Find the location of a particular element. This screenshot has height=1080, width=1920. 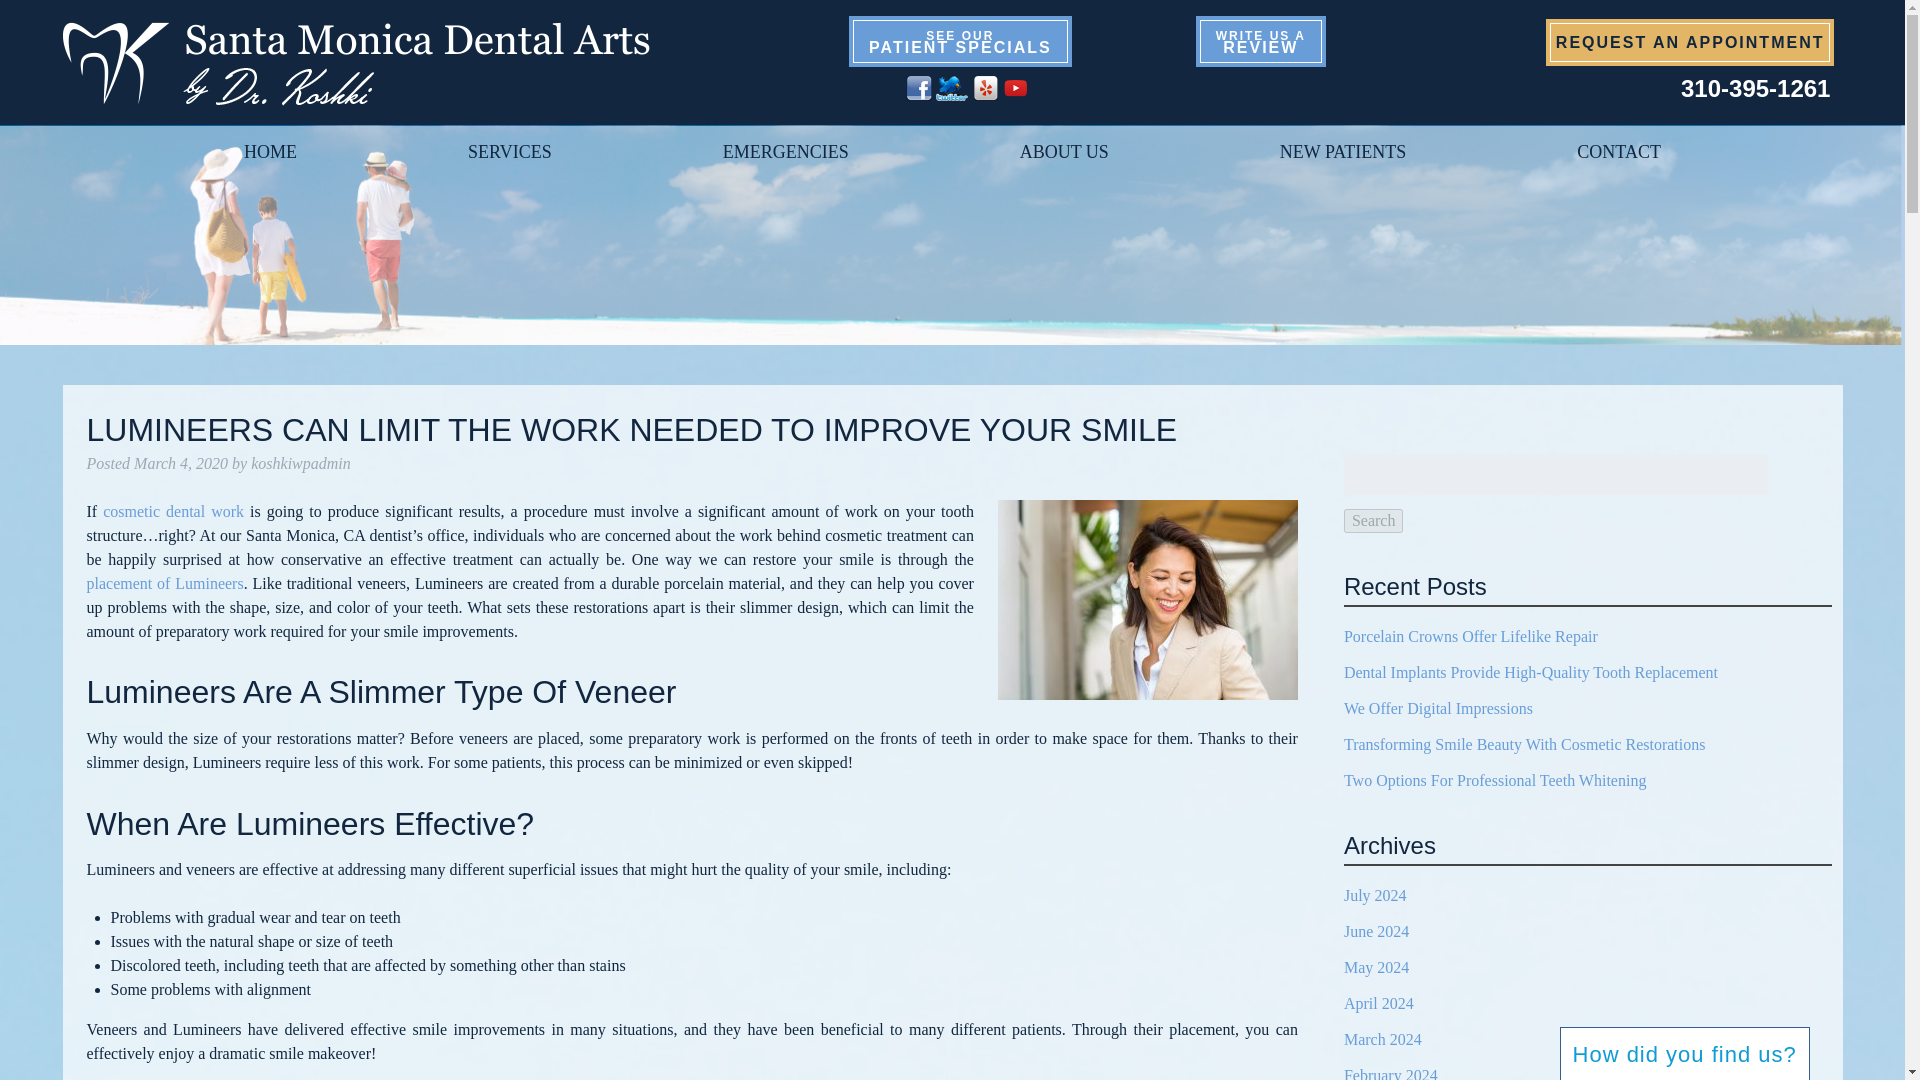

HOME is located at coordinates (510, 152).